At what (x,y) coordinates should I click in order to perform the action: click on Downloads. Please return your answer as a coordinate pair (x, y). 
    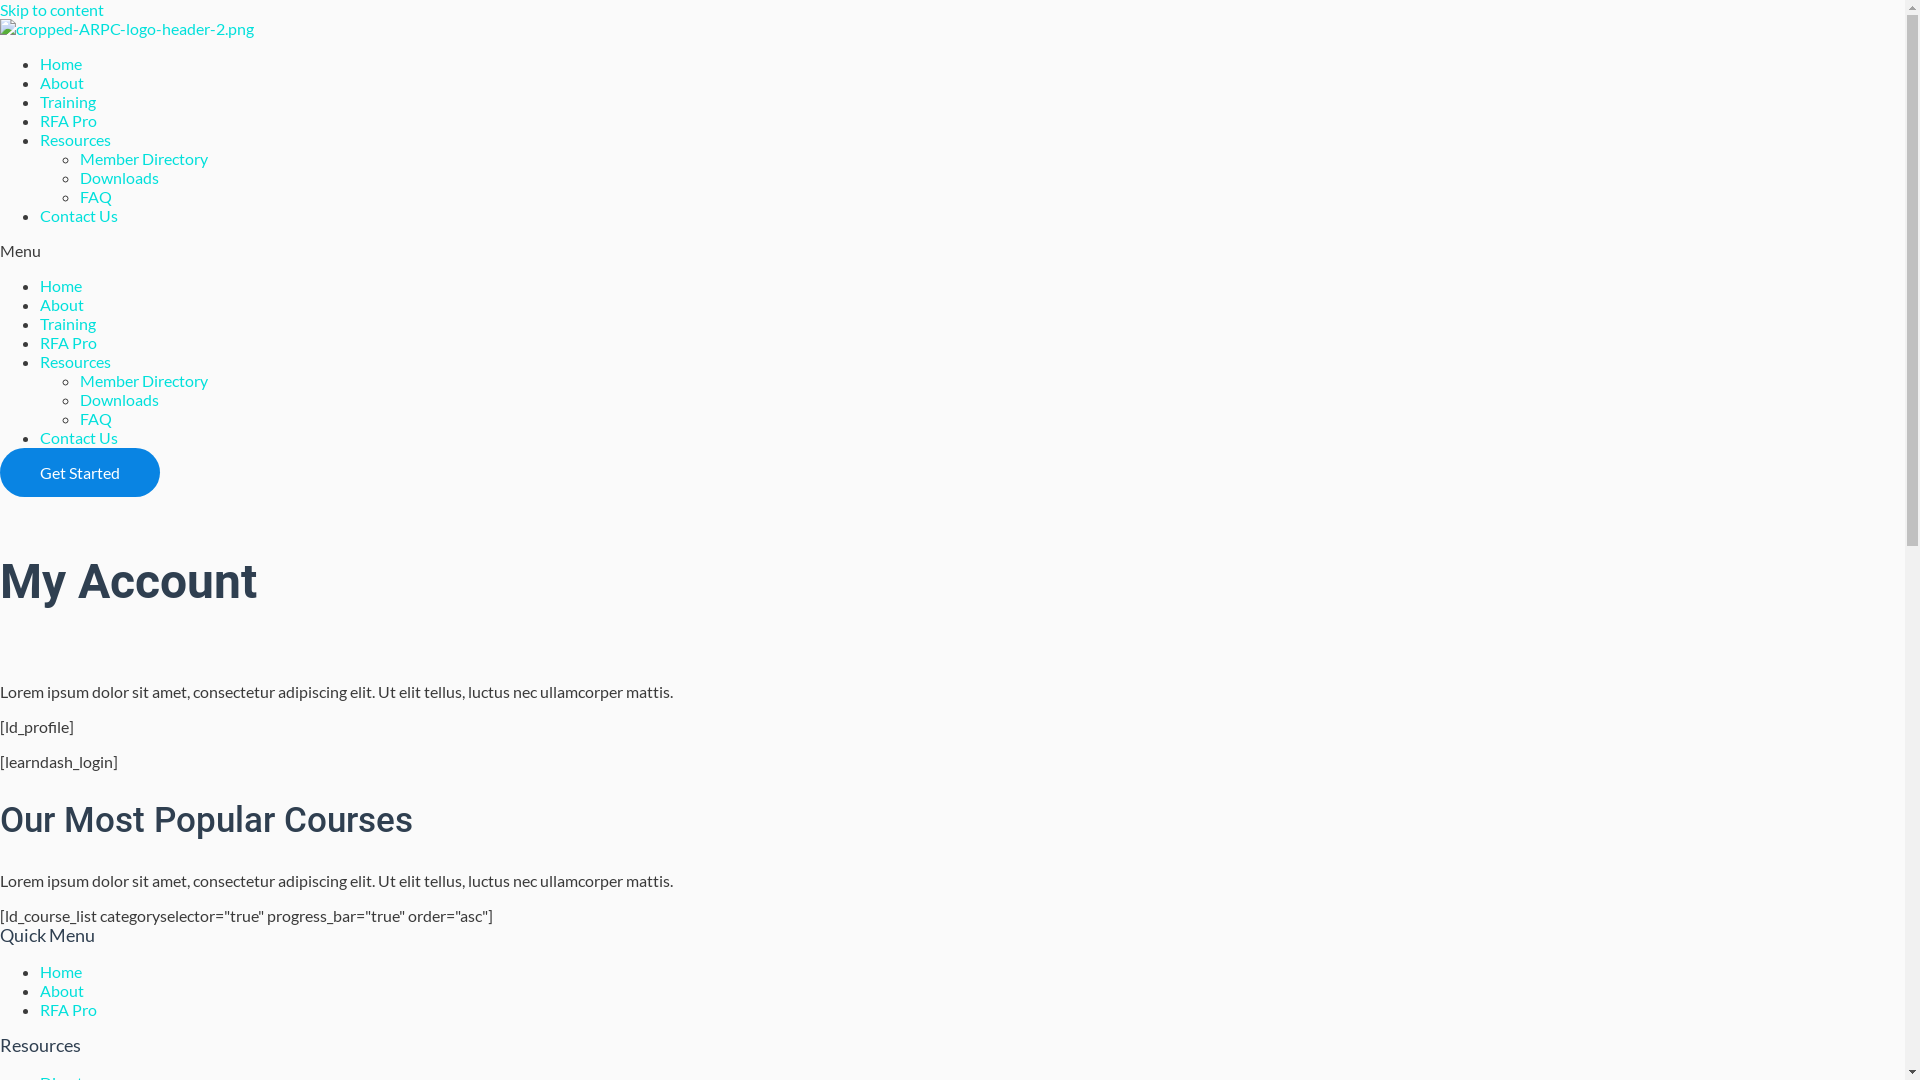
    Looking at the image, I should click on (120, 177).